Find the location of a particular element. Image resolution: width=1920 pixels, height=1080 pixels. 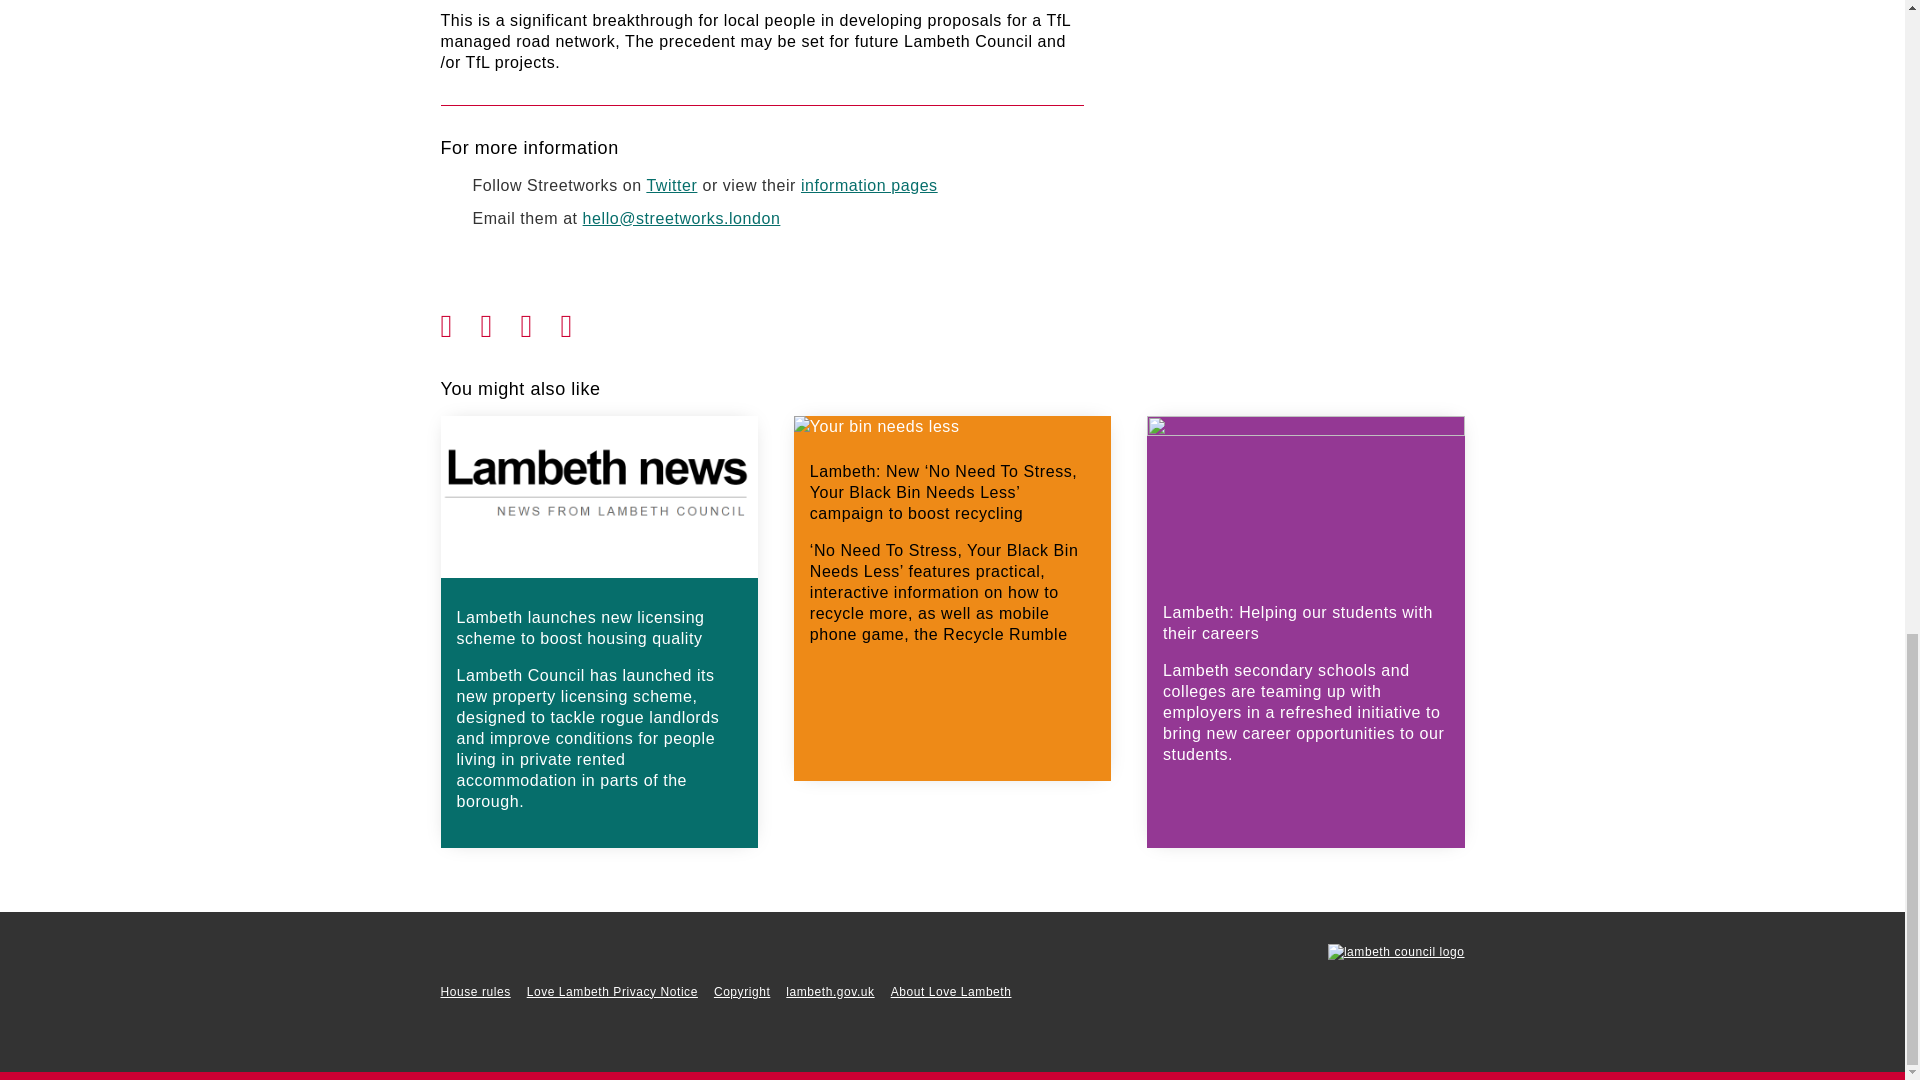

About Love Lambeth is located at coordinates (950, 992).